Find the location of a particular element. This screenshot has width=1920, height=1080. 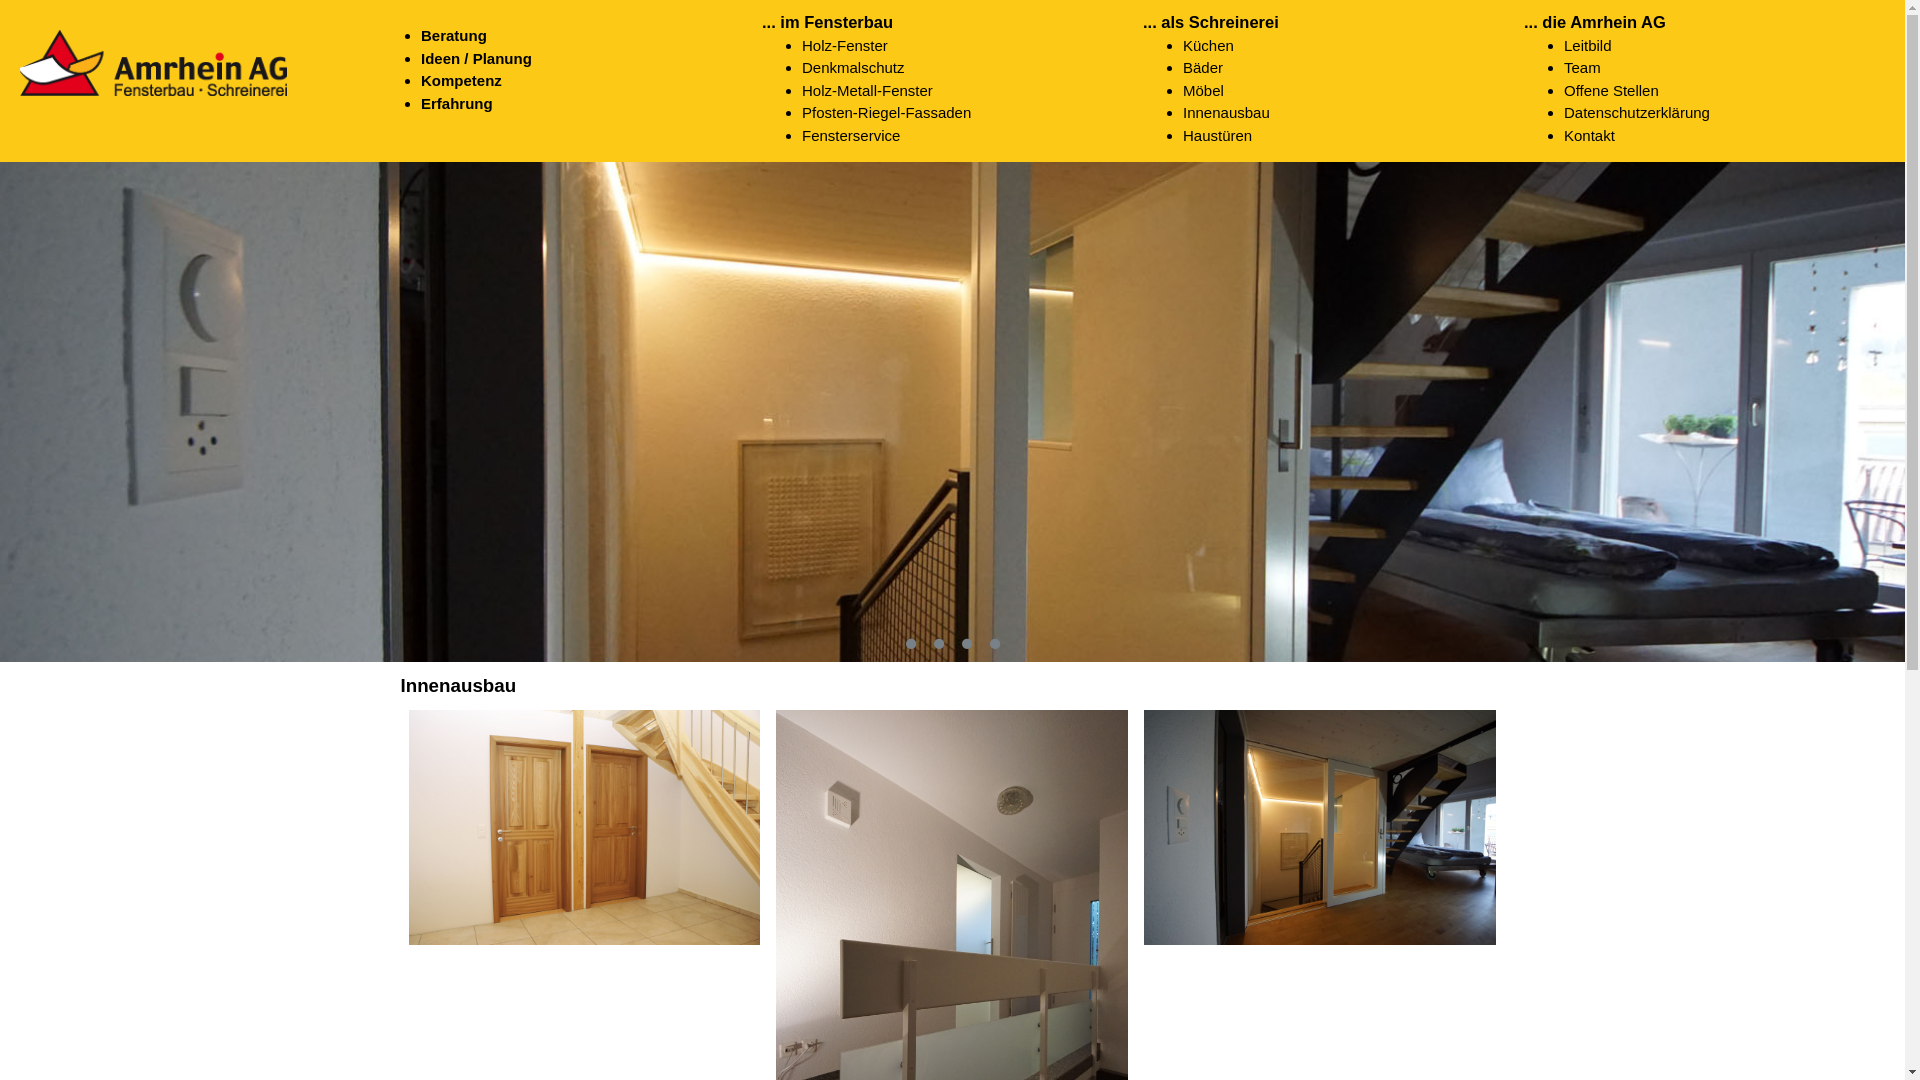

Pfosten-Riegel-Fassaden is located at coordinates (972, 114).